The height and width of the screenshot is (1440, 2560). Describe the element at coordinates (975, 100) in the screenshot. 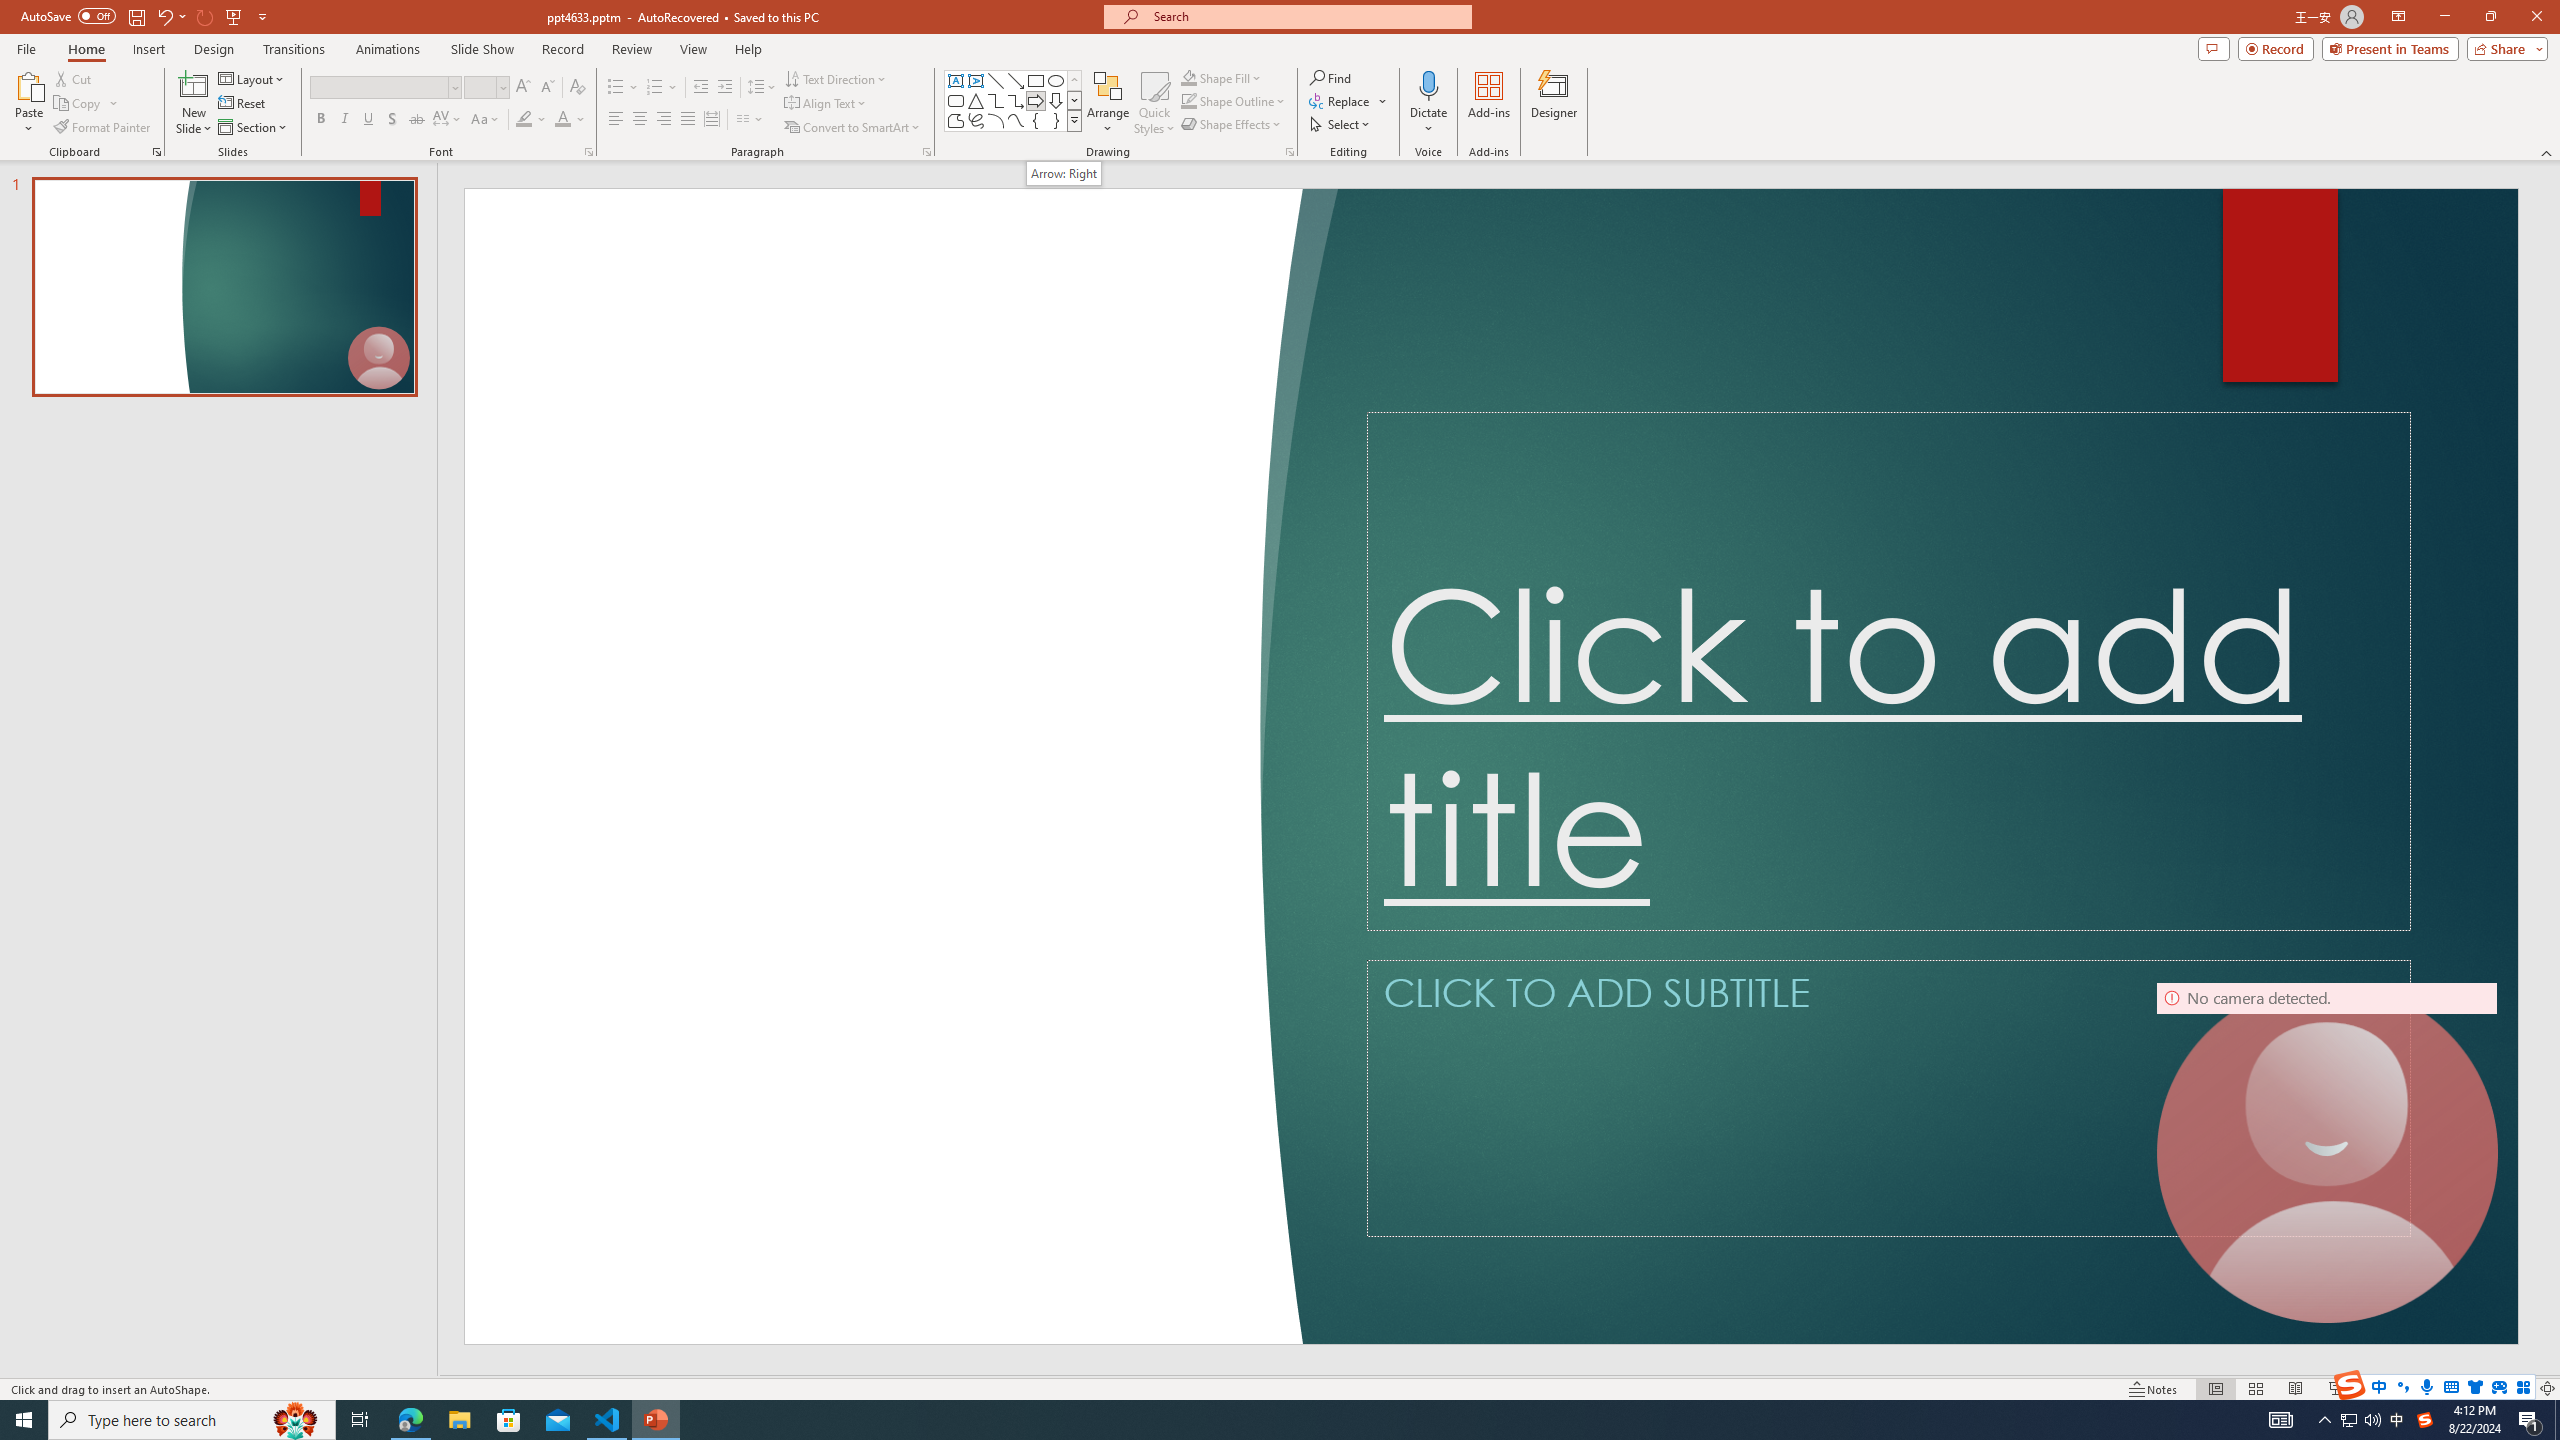

I see `Isosceles Triangle` at that location.